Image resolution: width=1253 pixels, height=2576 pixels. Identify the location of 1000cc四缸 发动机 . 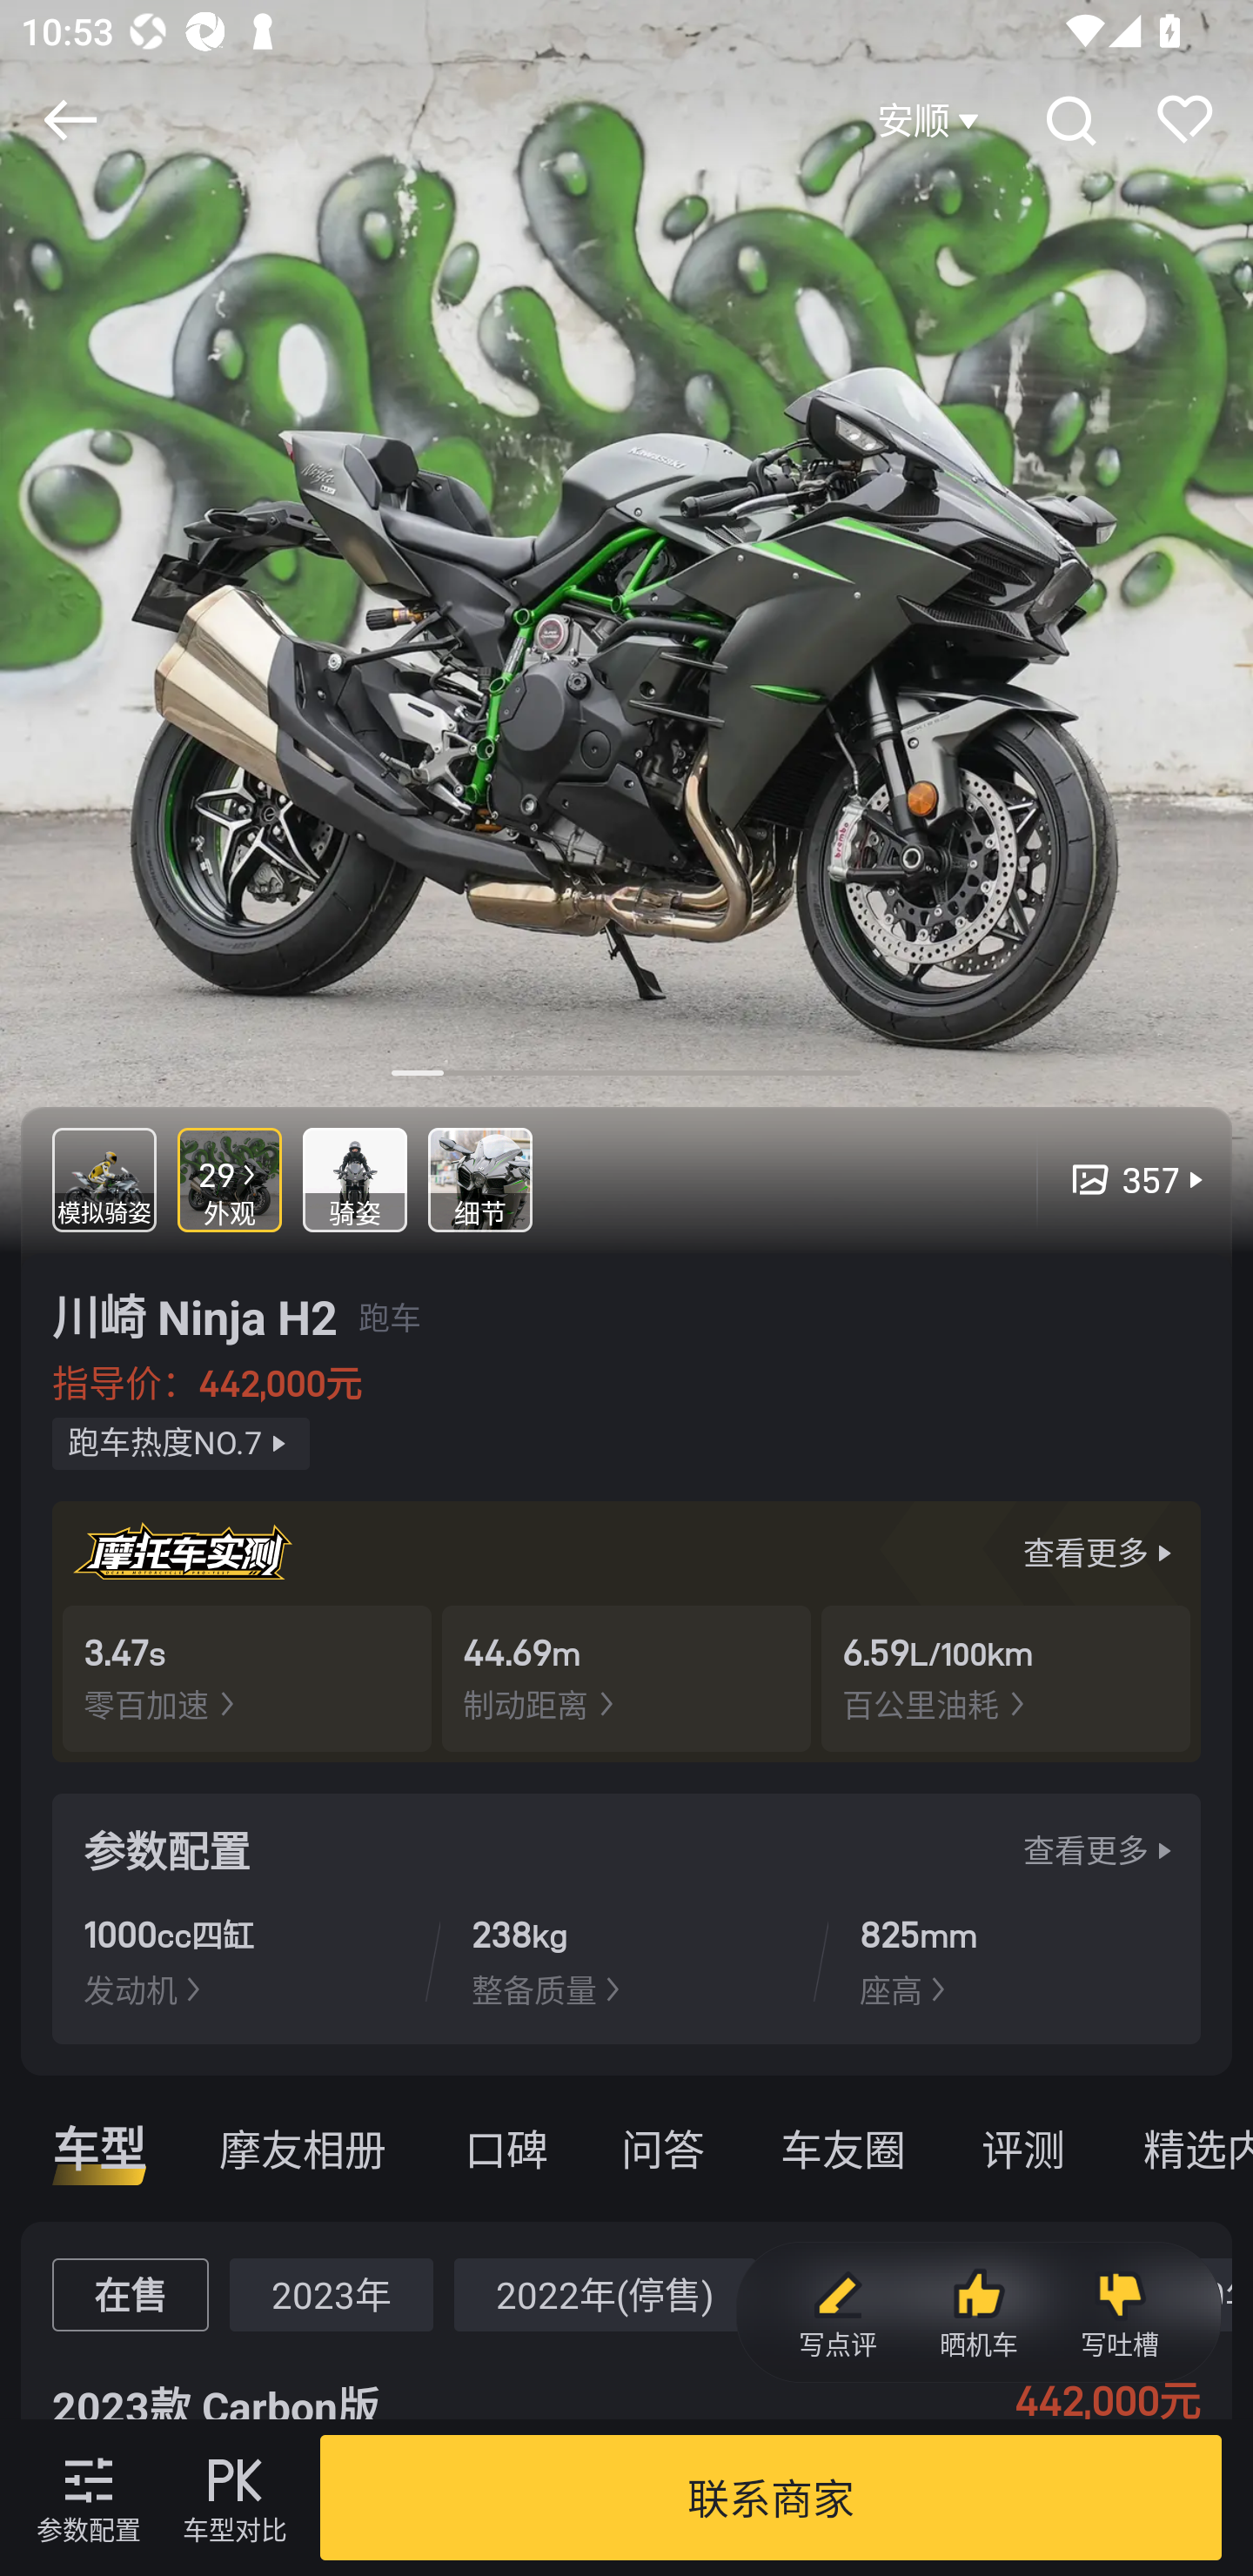
(238, 1960).